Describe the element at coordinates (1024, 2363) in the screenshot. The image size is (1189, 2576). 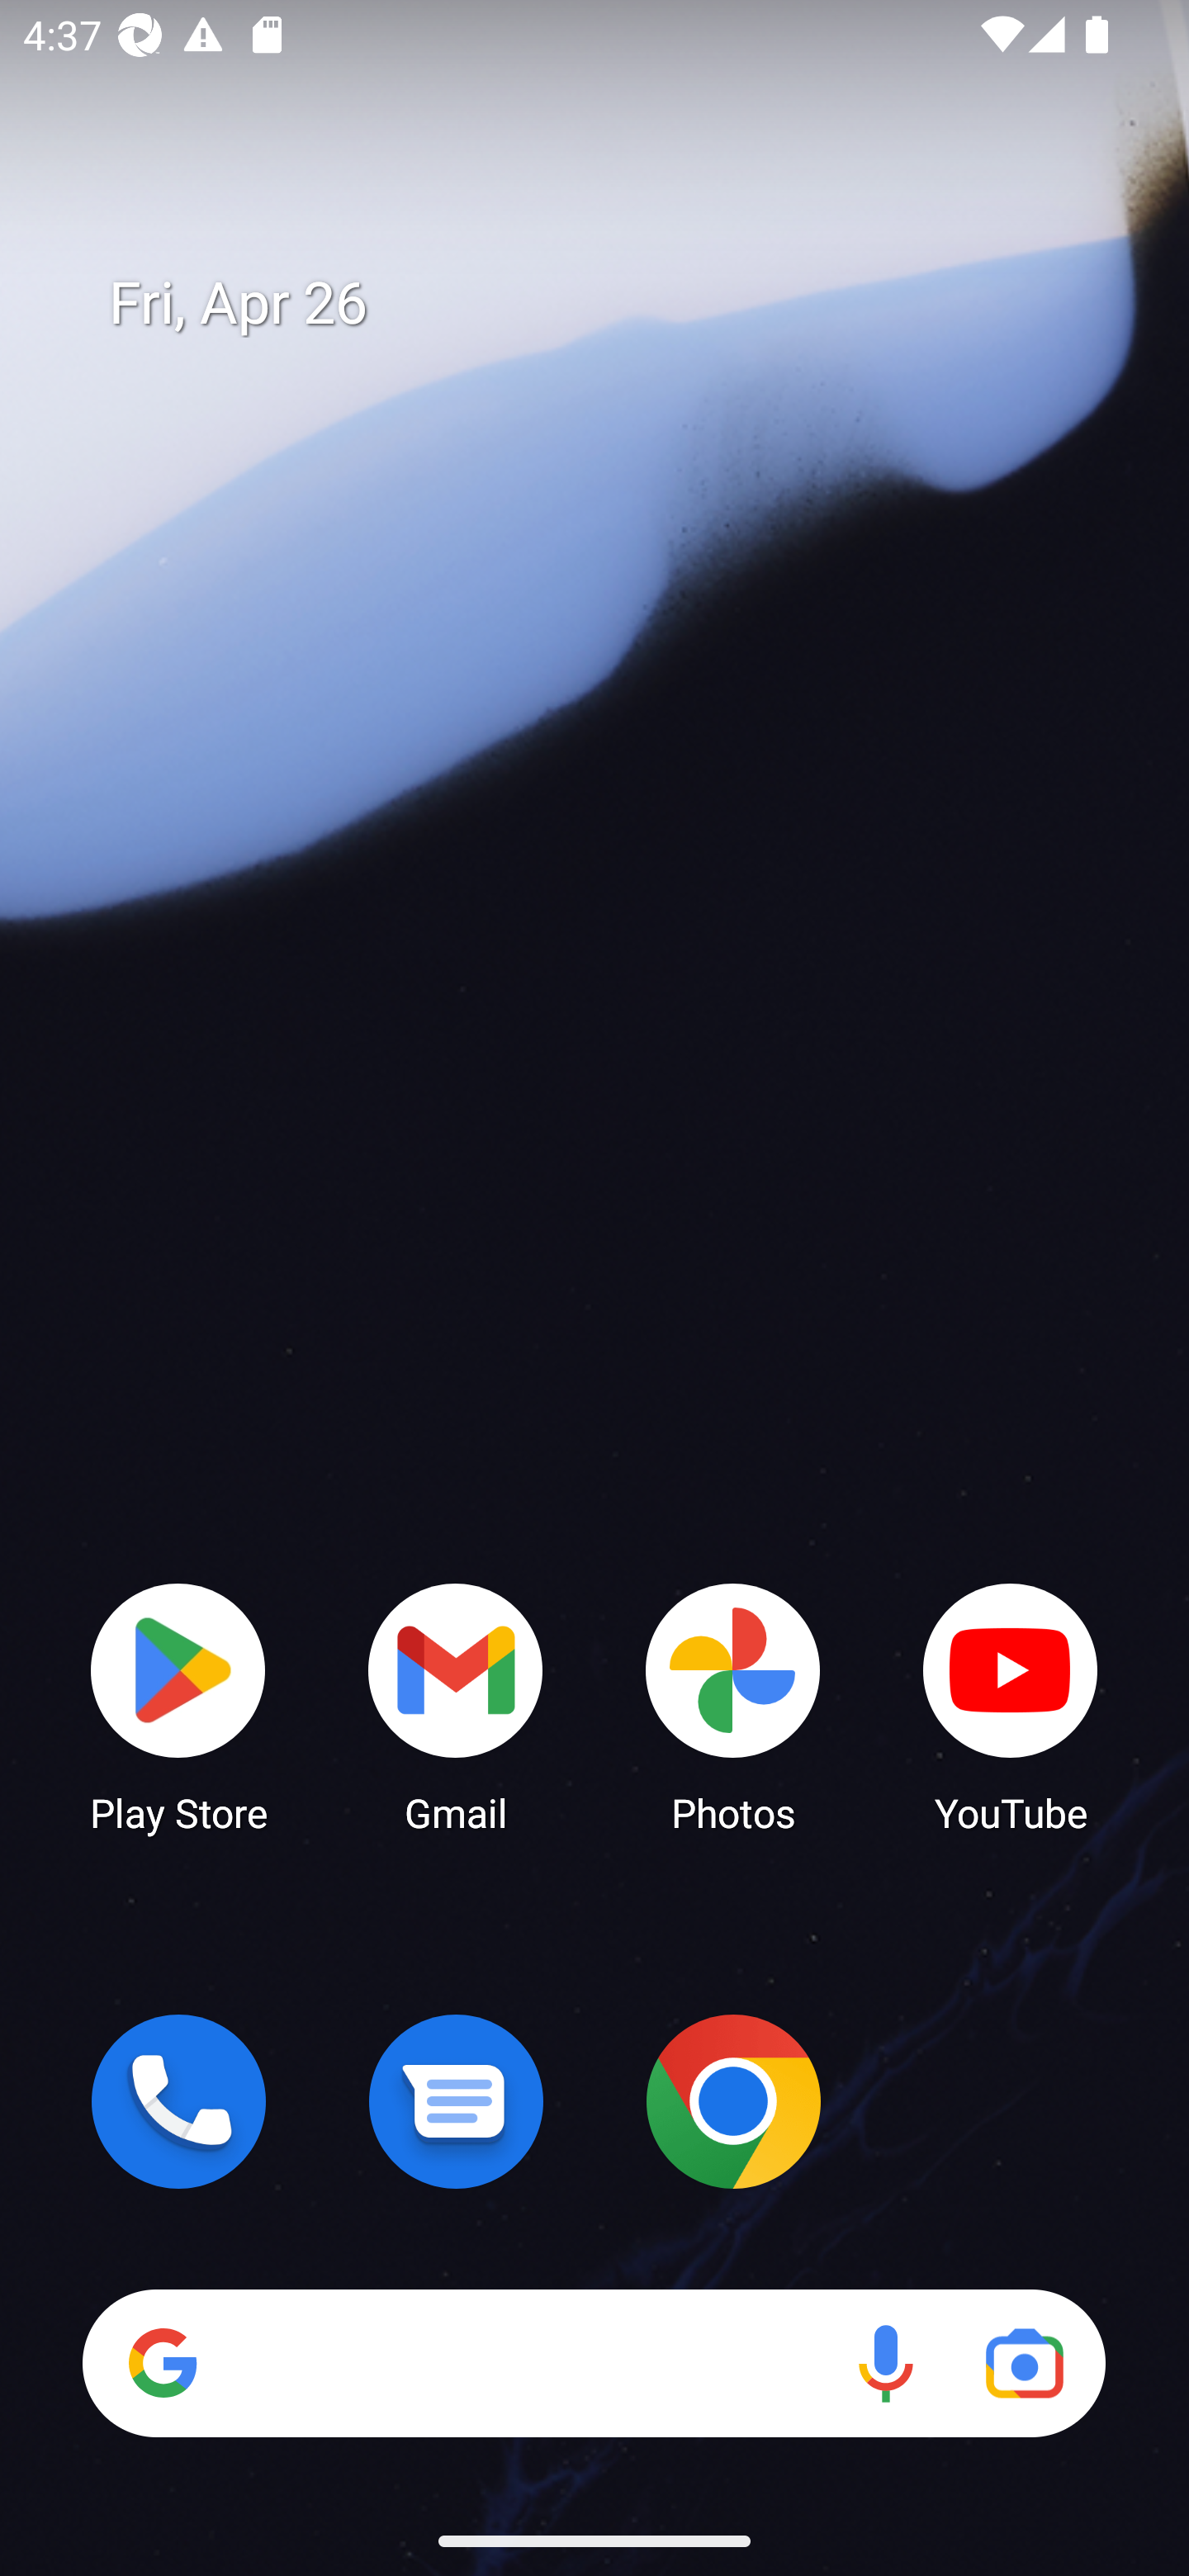
I see `Google Lens` at that location.